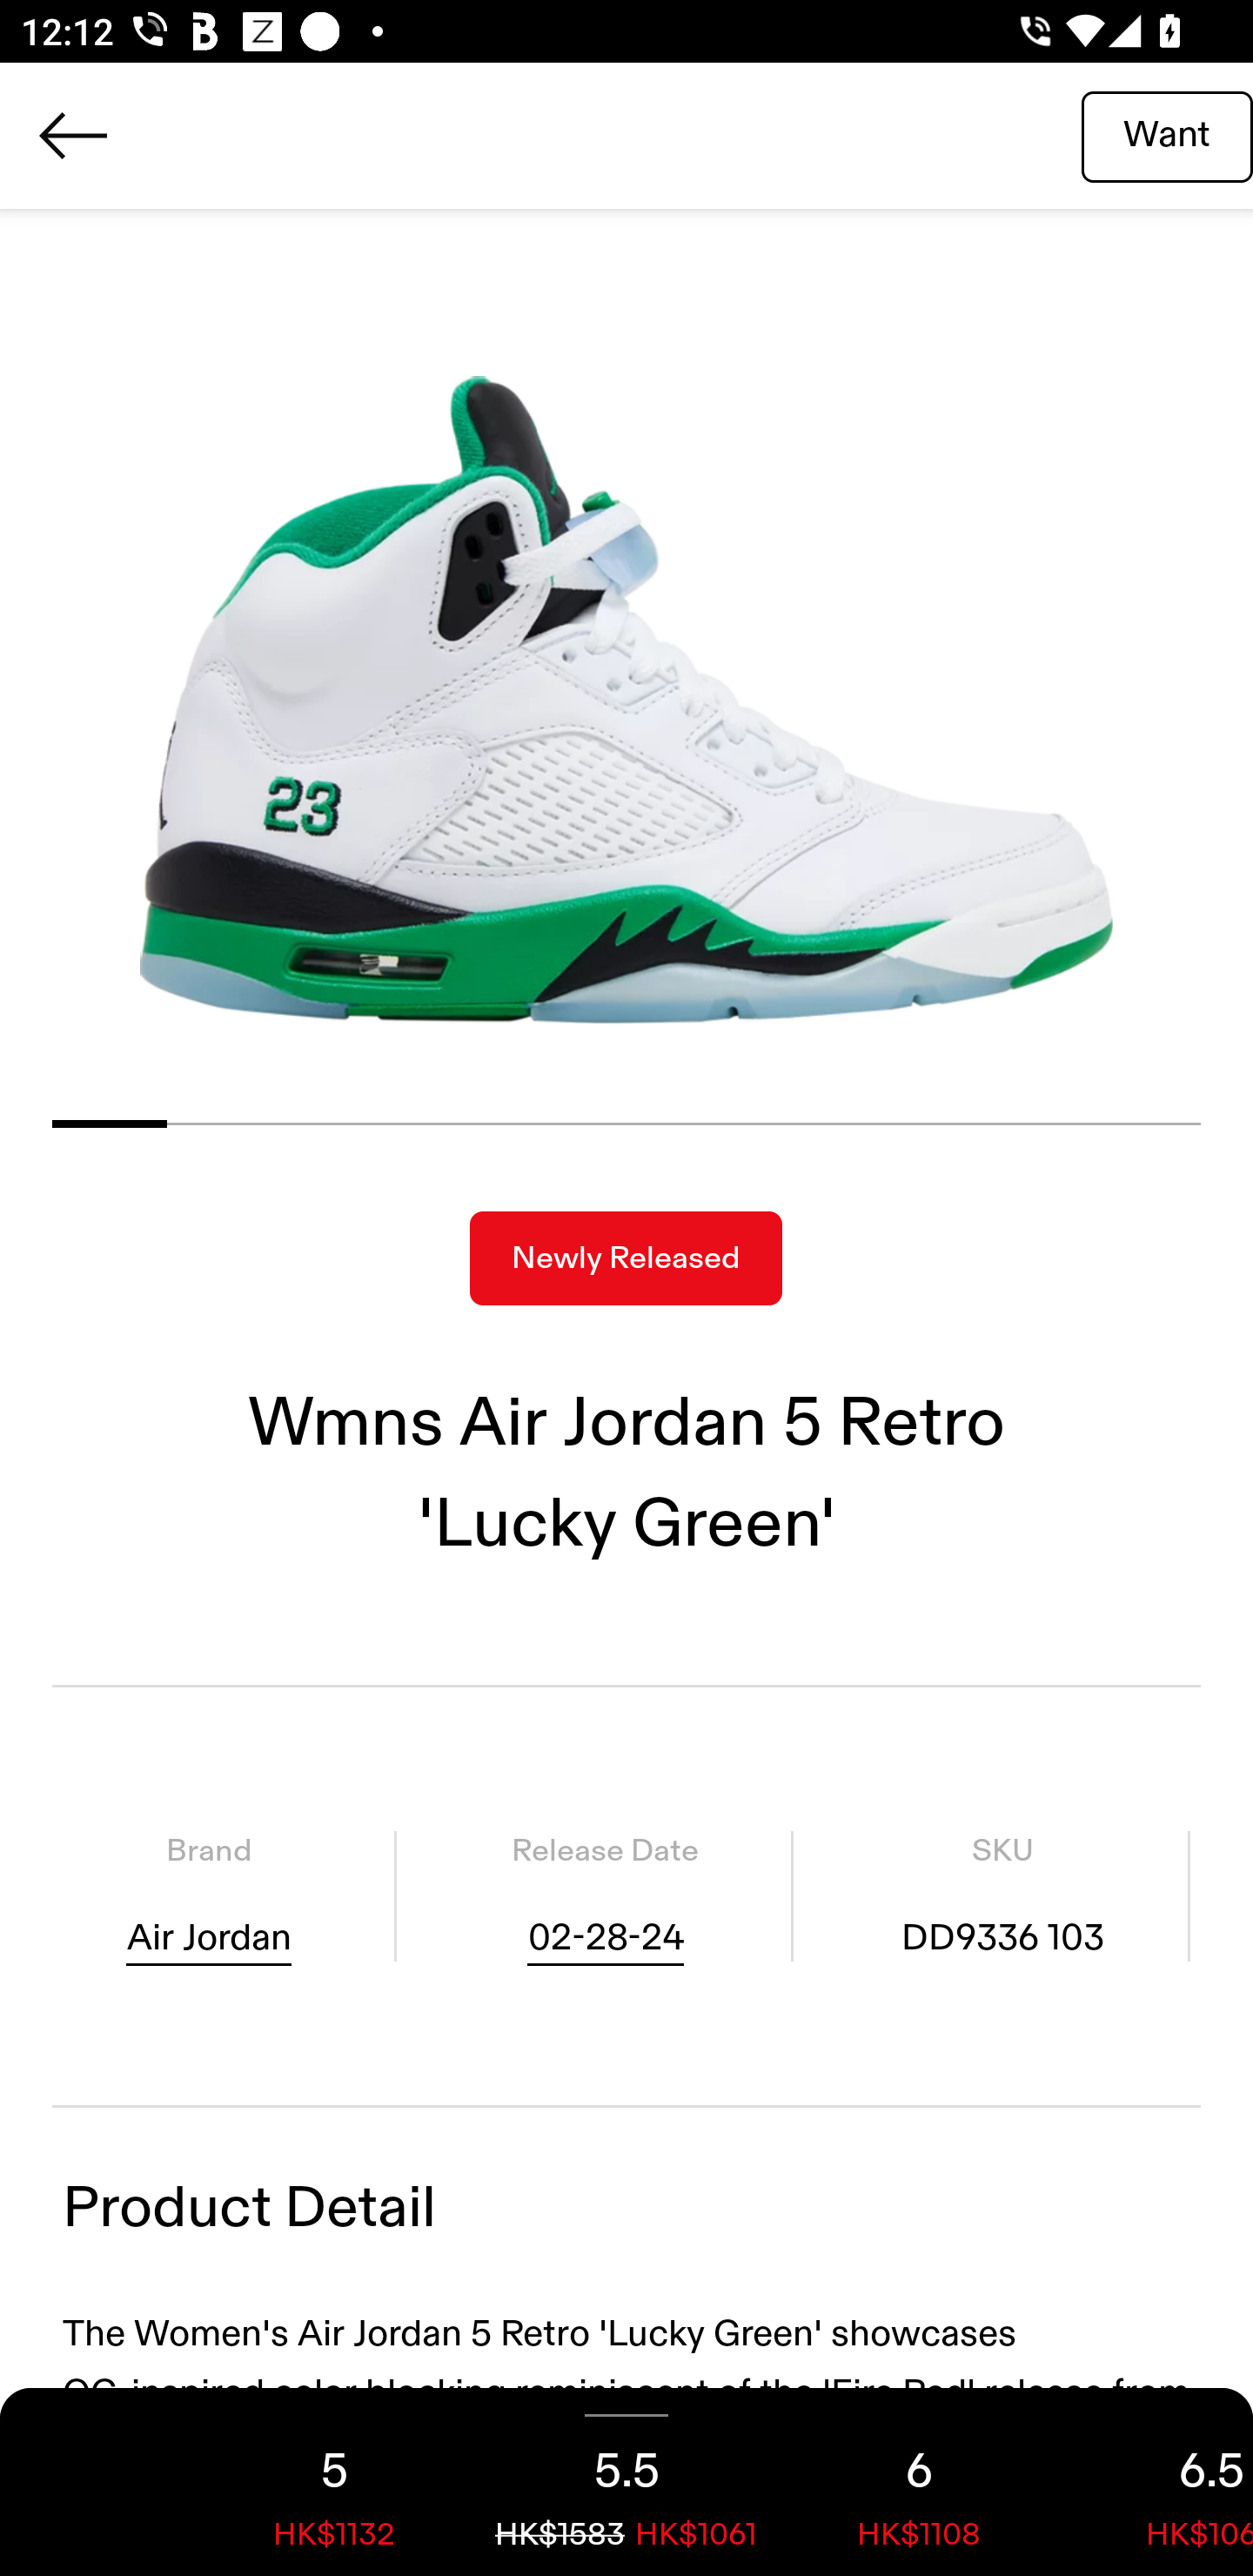 This screenshot has height=2576, width=1253. I want to click on 6.5 HK$1068, so click(1159, 2482).